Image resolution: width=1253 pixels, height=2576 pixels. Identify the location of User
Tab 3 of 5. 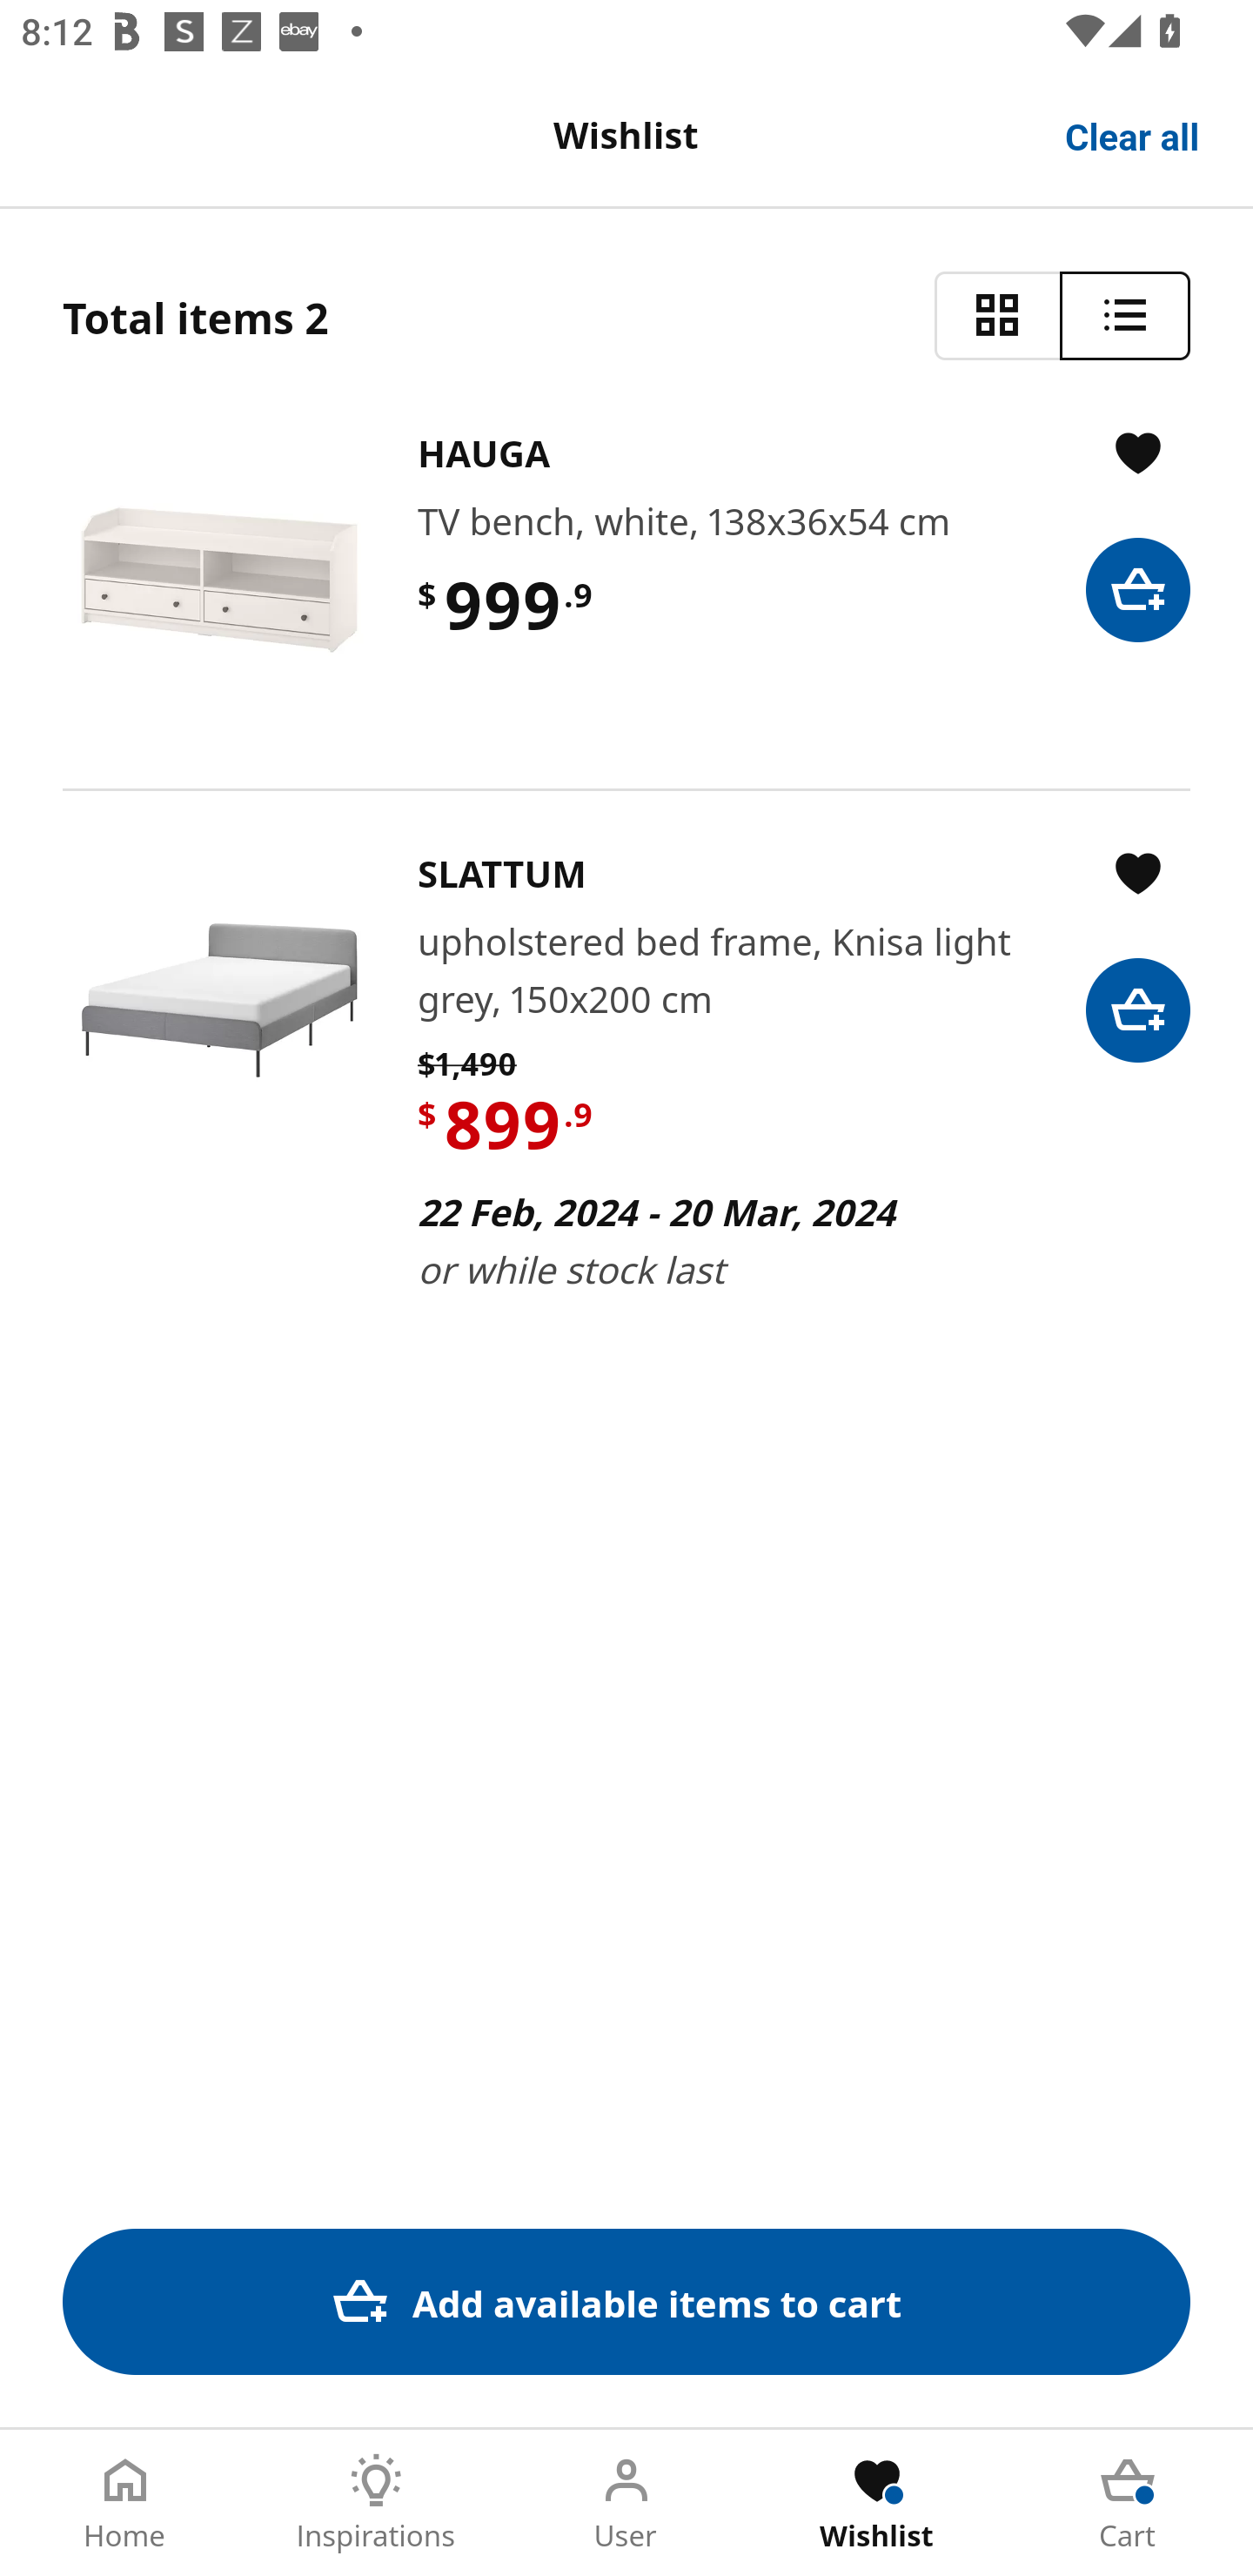
(626, 2503).